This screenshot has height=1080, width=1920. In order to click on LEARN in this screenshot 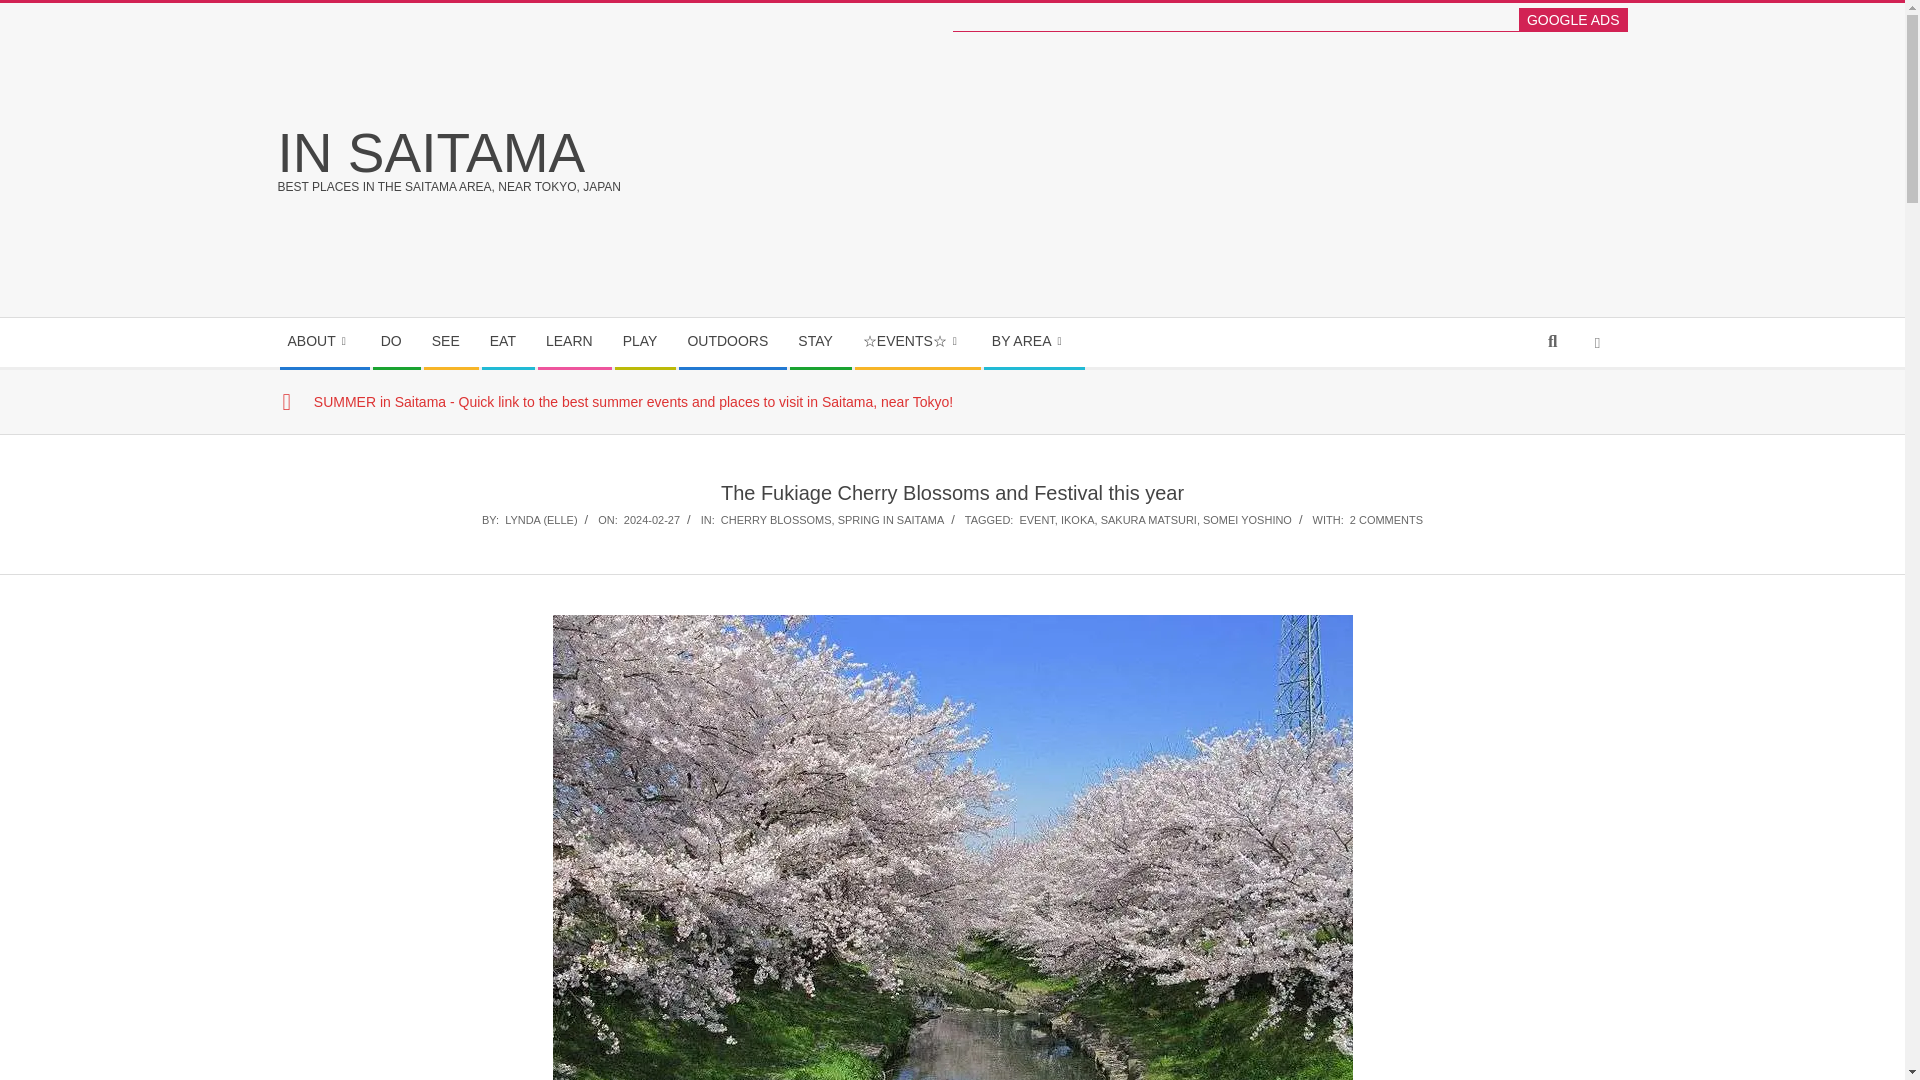, I will do `click(574, 342)`.